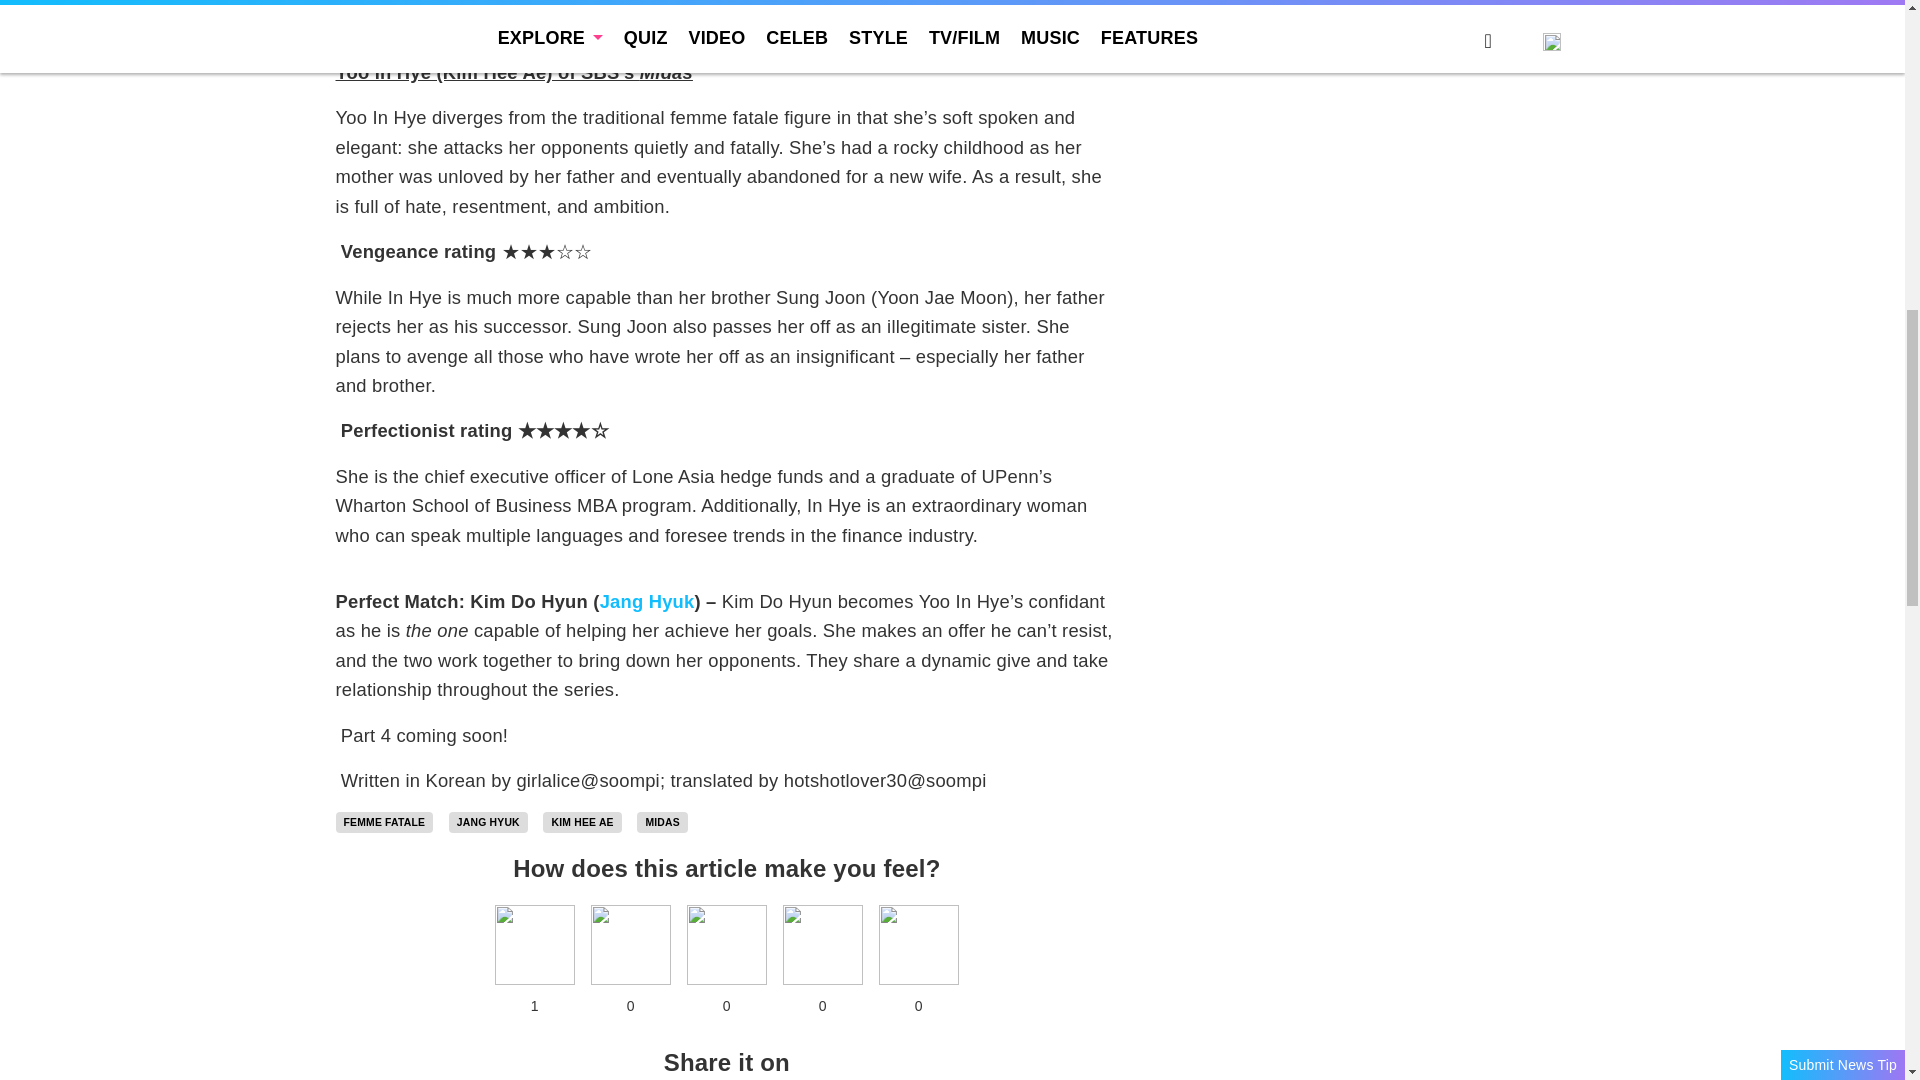 This screenshot has height=1080, width=1920. What do you see at coordinates (488, 822) in the screenshot?
I see `Jang Hyuk` at bounding box center [488, 822].